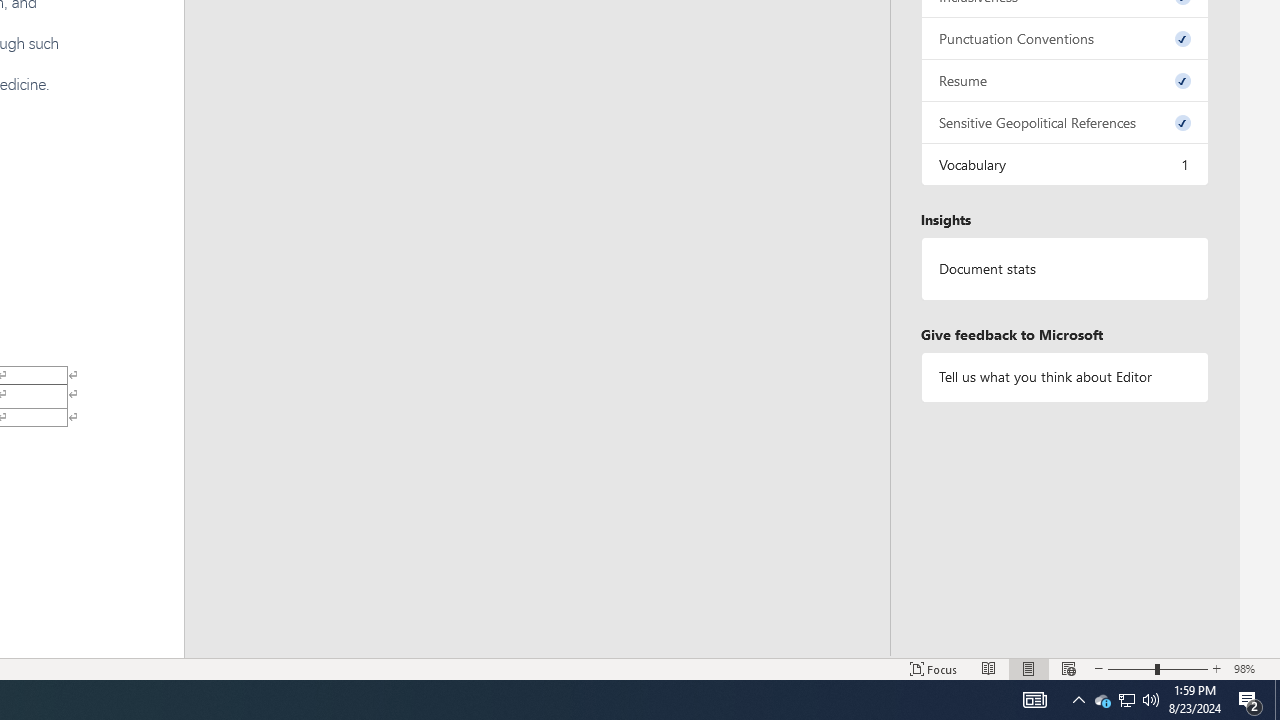 The image size is (1280, 720). What do you see at coordinates (1158, 668) in the screenshot?
I see `Zoom` at bounding box center [1158, 668].